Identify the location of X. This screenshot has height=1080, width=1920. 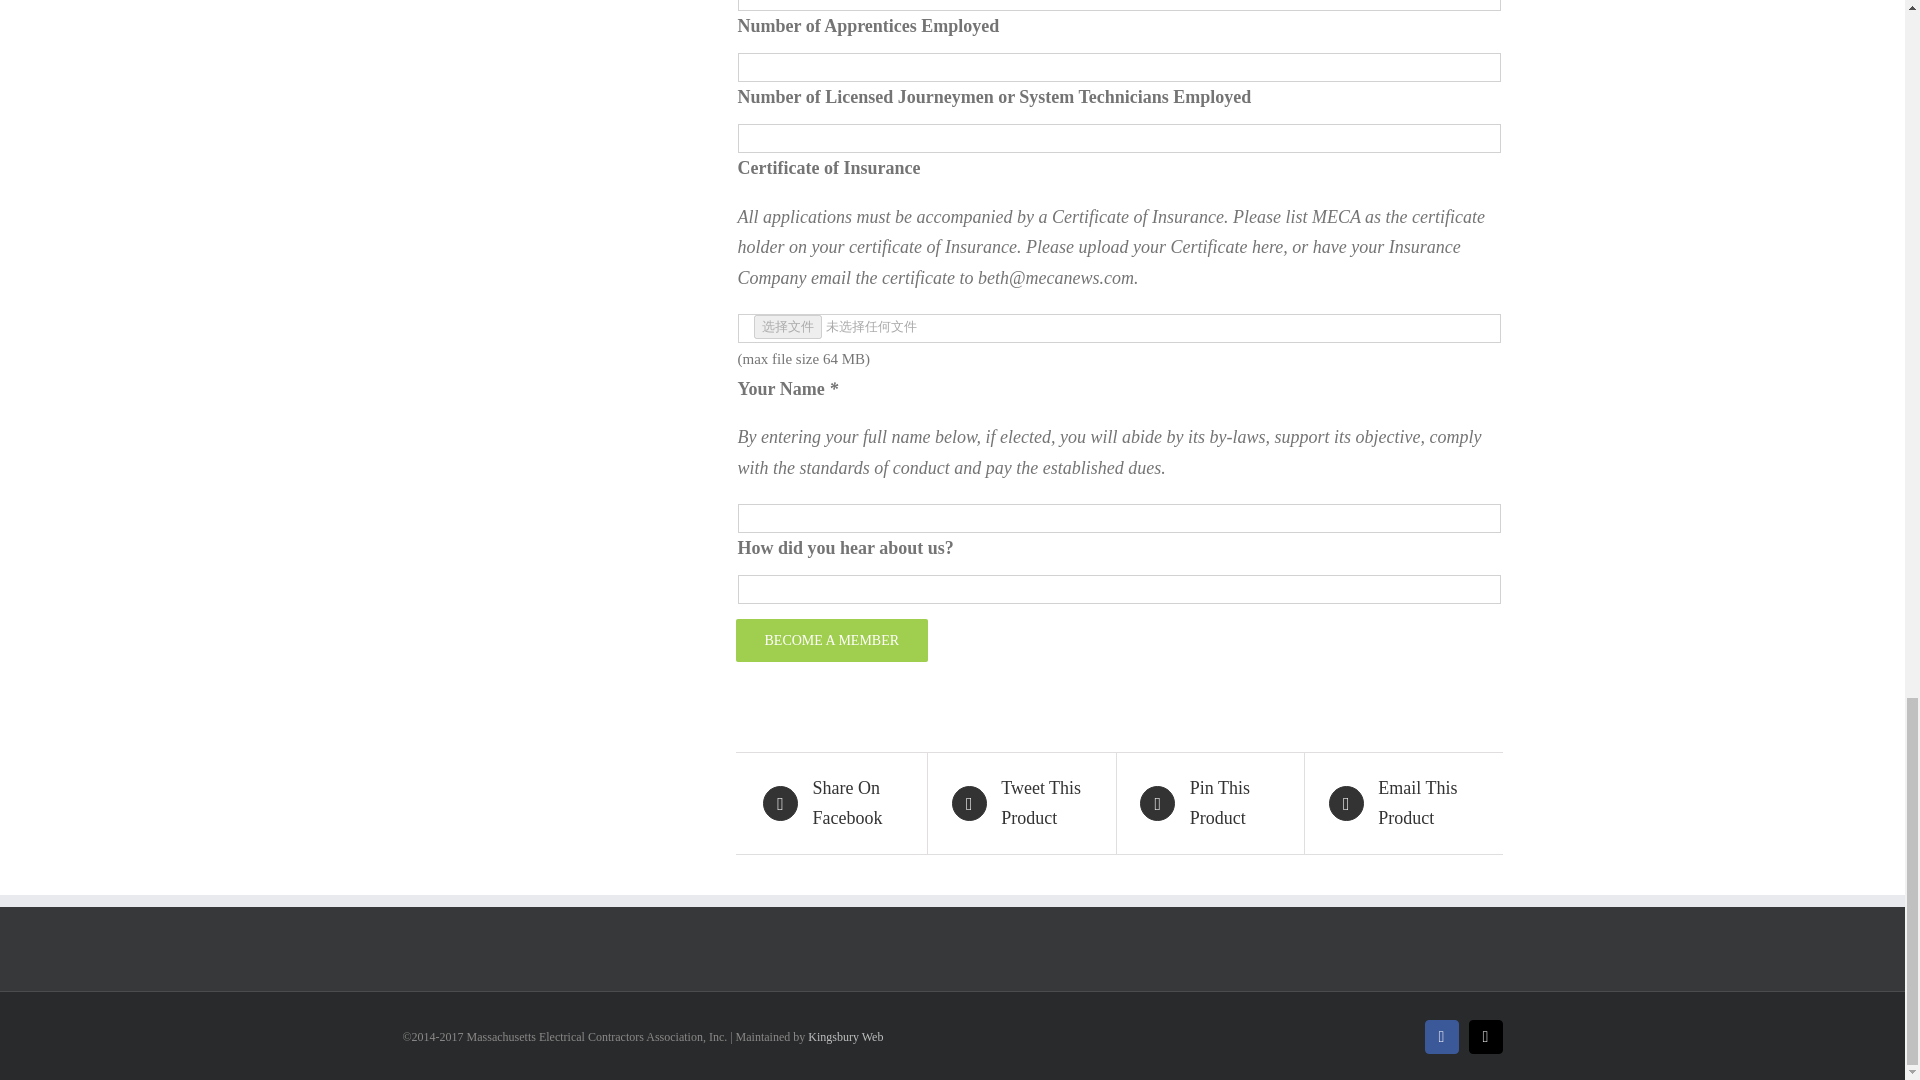
(1484, 1036).